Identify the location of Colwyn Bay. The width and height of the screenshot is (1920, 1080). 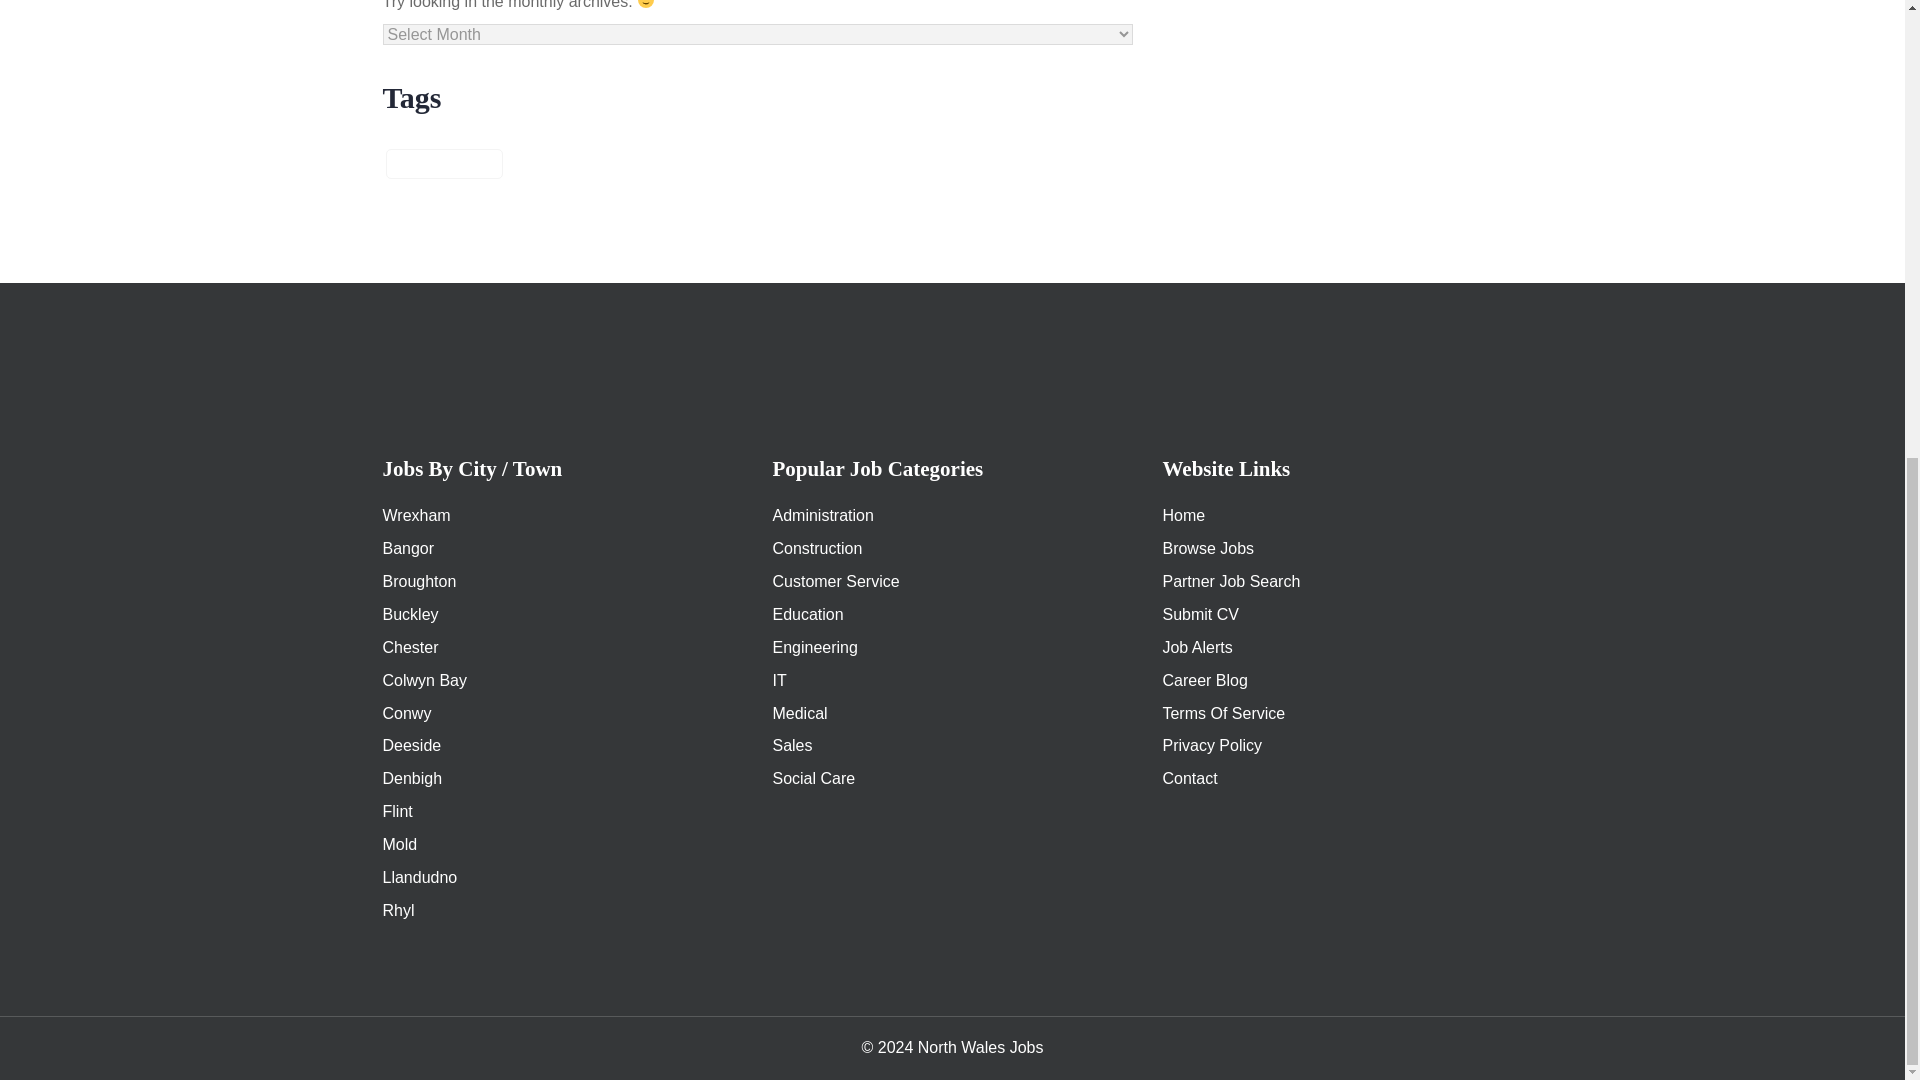
(424, 680).